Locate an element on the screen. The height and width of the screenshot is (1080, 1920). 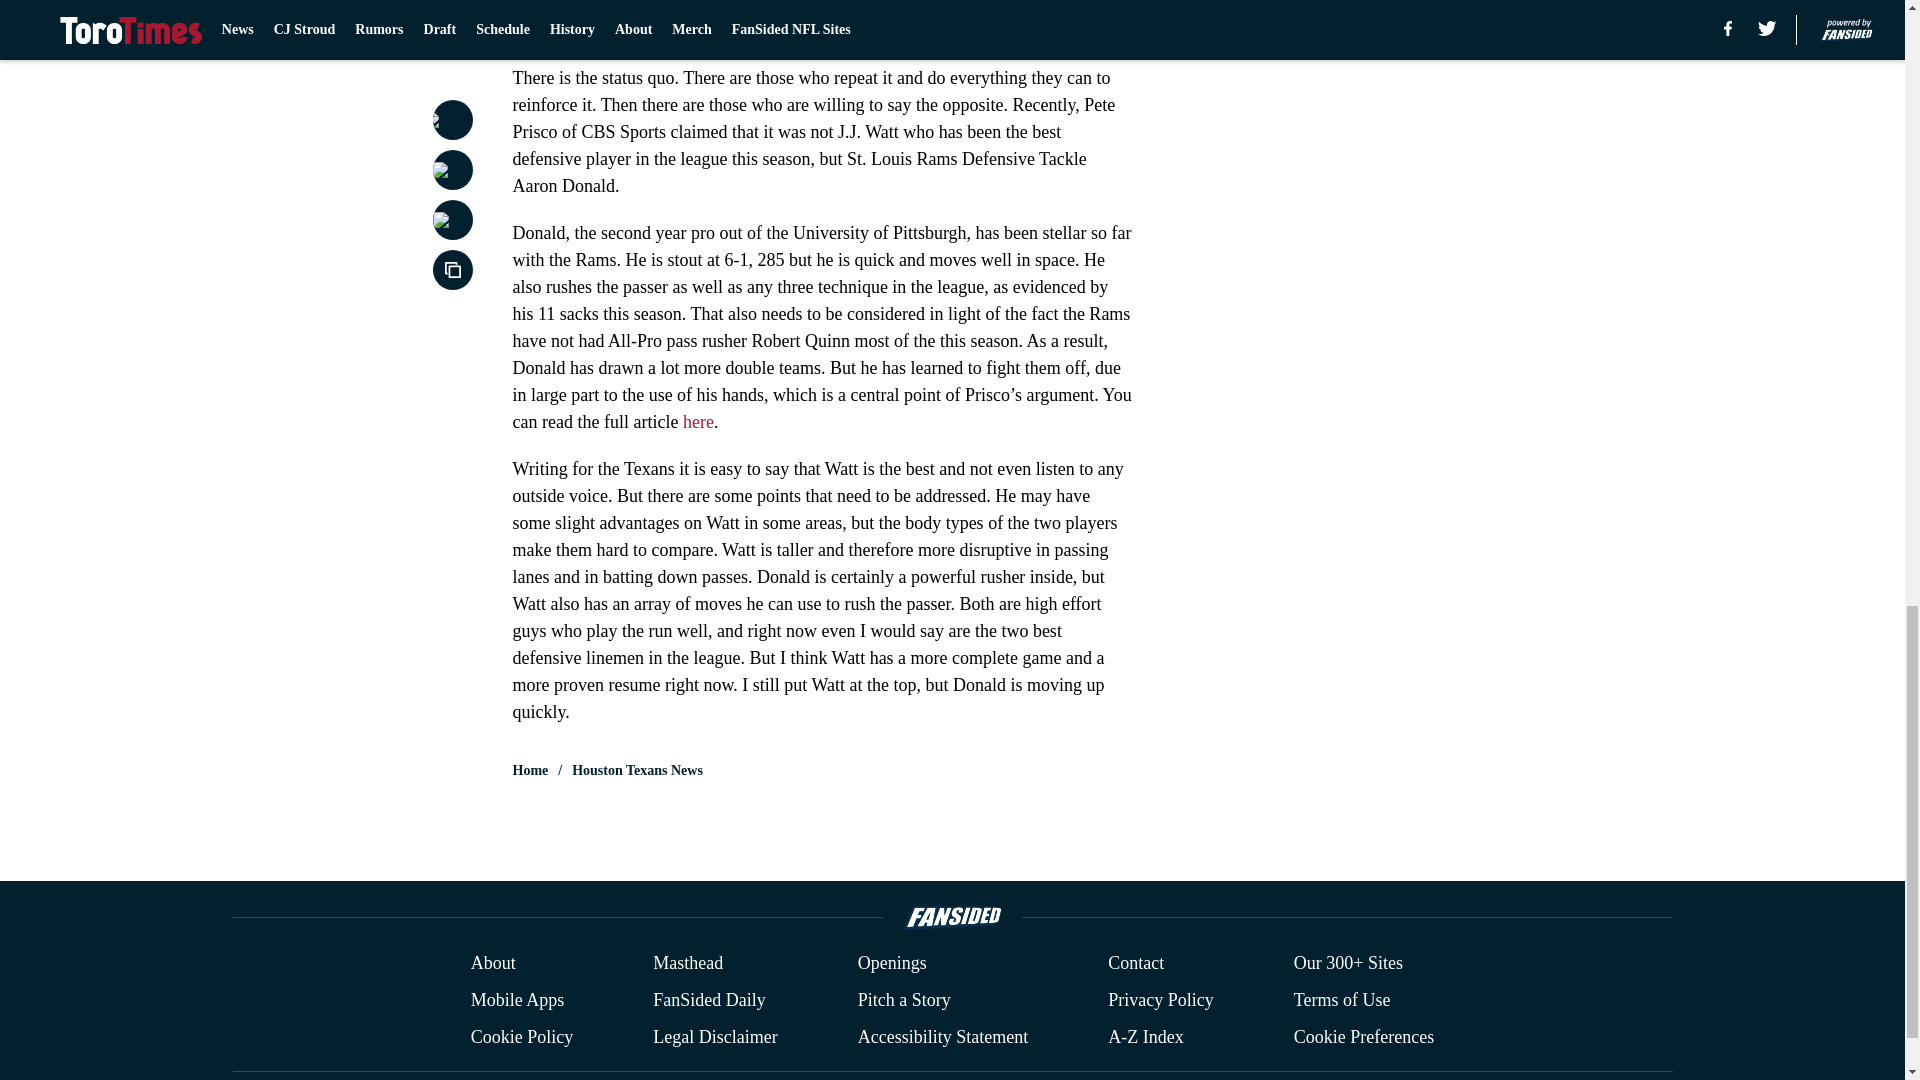
Accessibility Statement is located at coordinates (942, 1036).